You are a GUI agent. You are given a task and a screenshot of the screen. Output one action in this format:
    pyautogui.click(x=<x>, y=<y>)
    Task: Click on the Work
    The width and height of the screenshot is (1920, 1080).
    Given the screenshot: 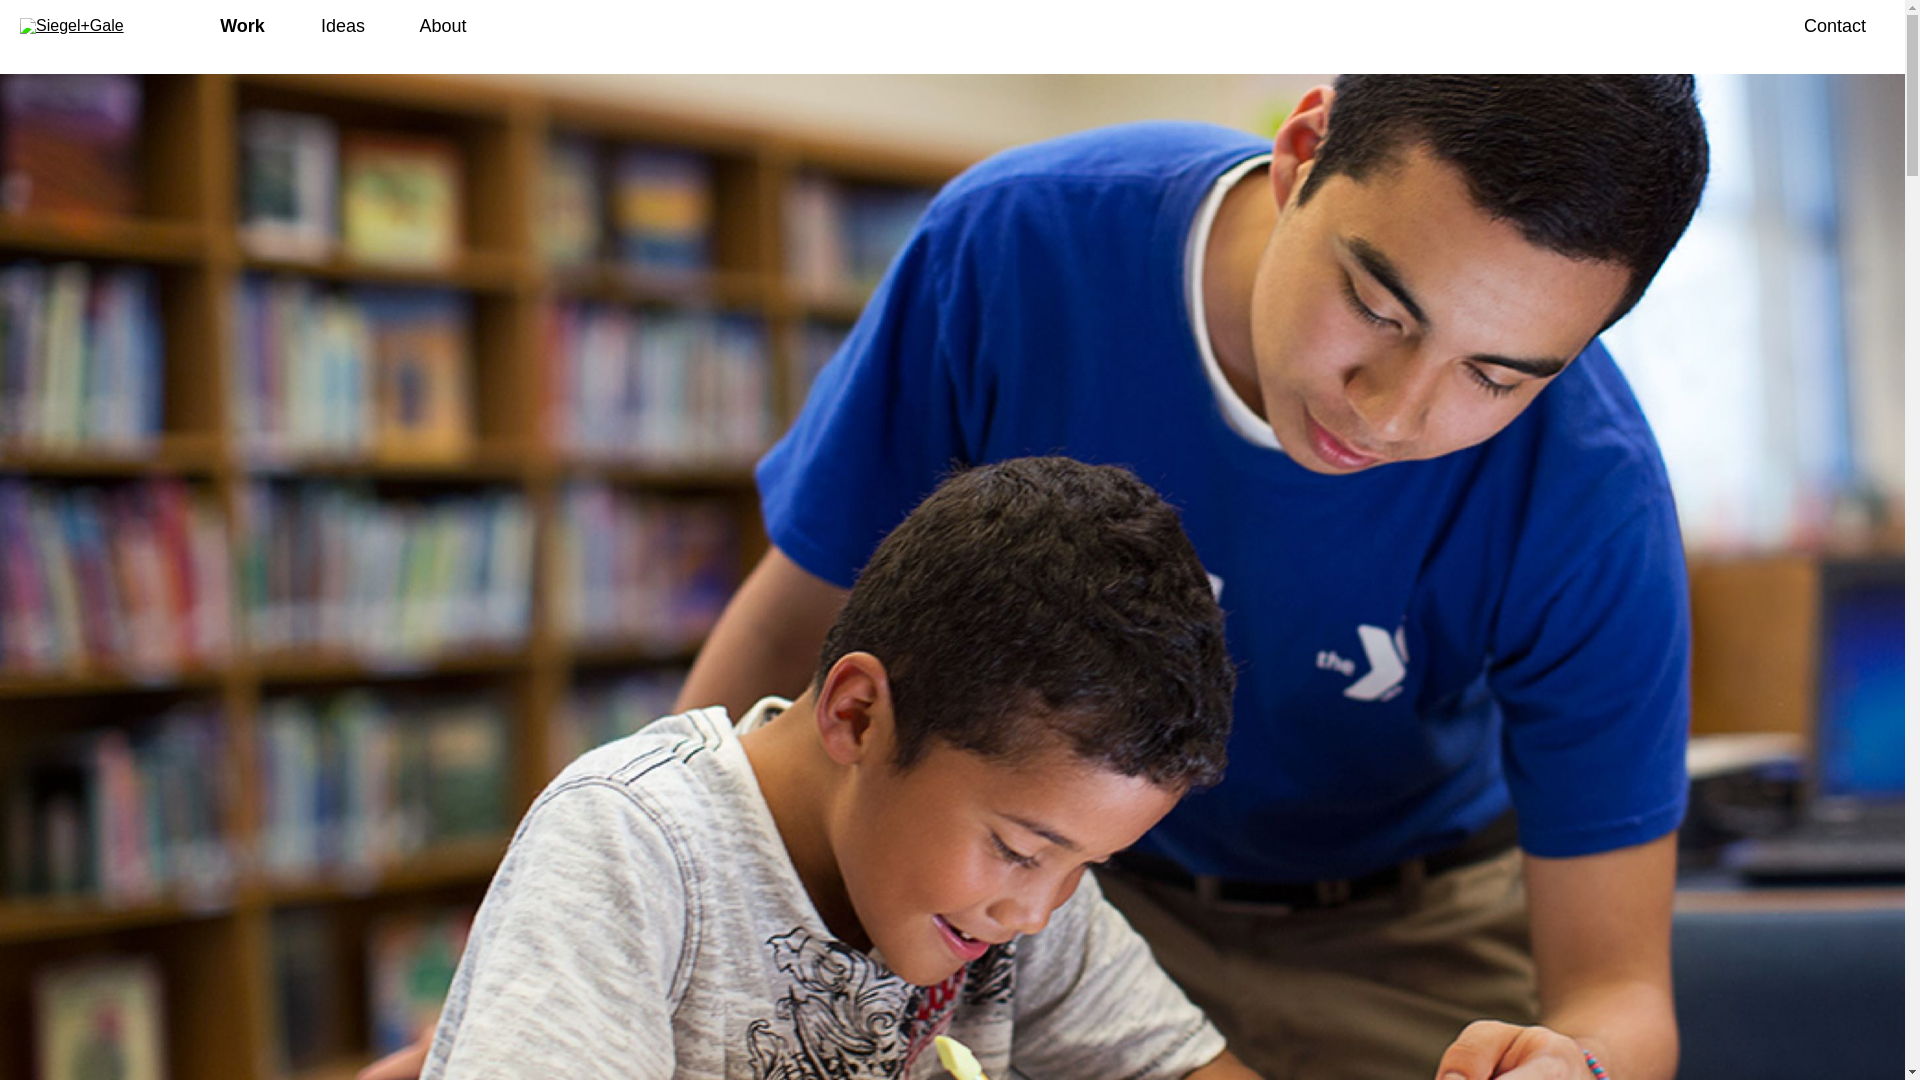 What is the action you would take?
    pyautogui.click(x=242, y=25)
    